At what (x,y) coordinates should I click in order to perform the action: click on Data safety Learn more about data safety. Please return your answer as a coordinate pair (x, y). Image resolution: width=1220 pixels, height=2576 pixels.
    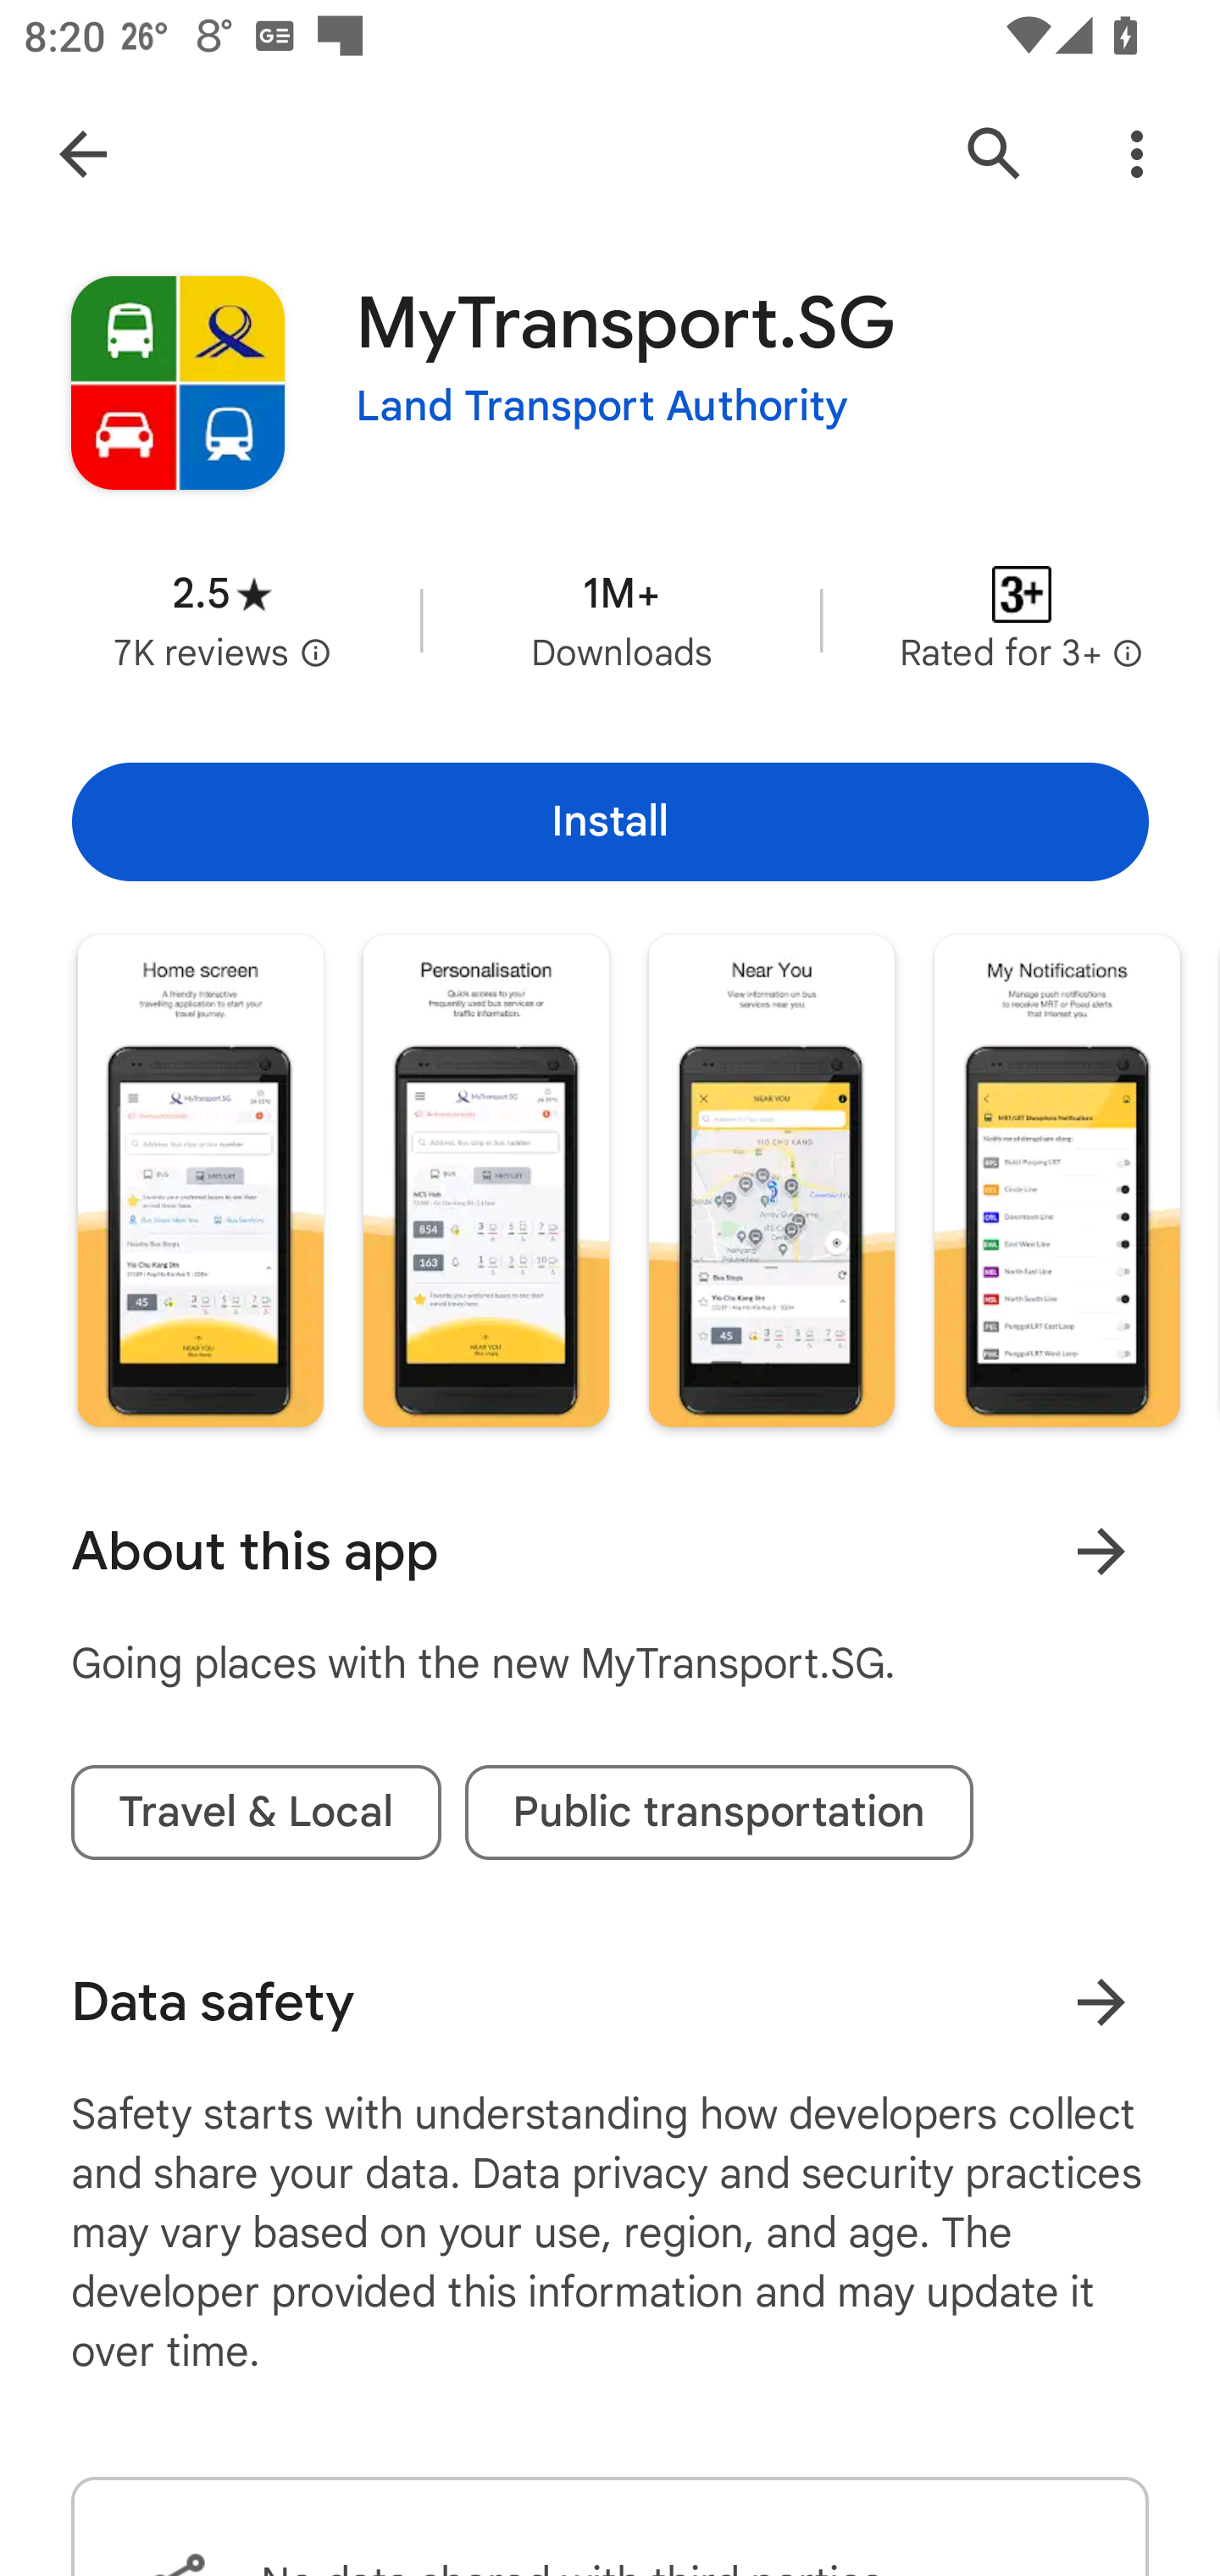
    Looking at the image, I should click on (610, 2002).